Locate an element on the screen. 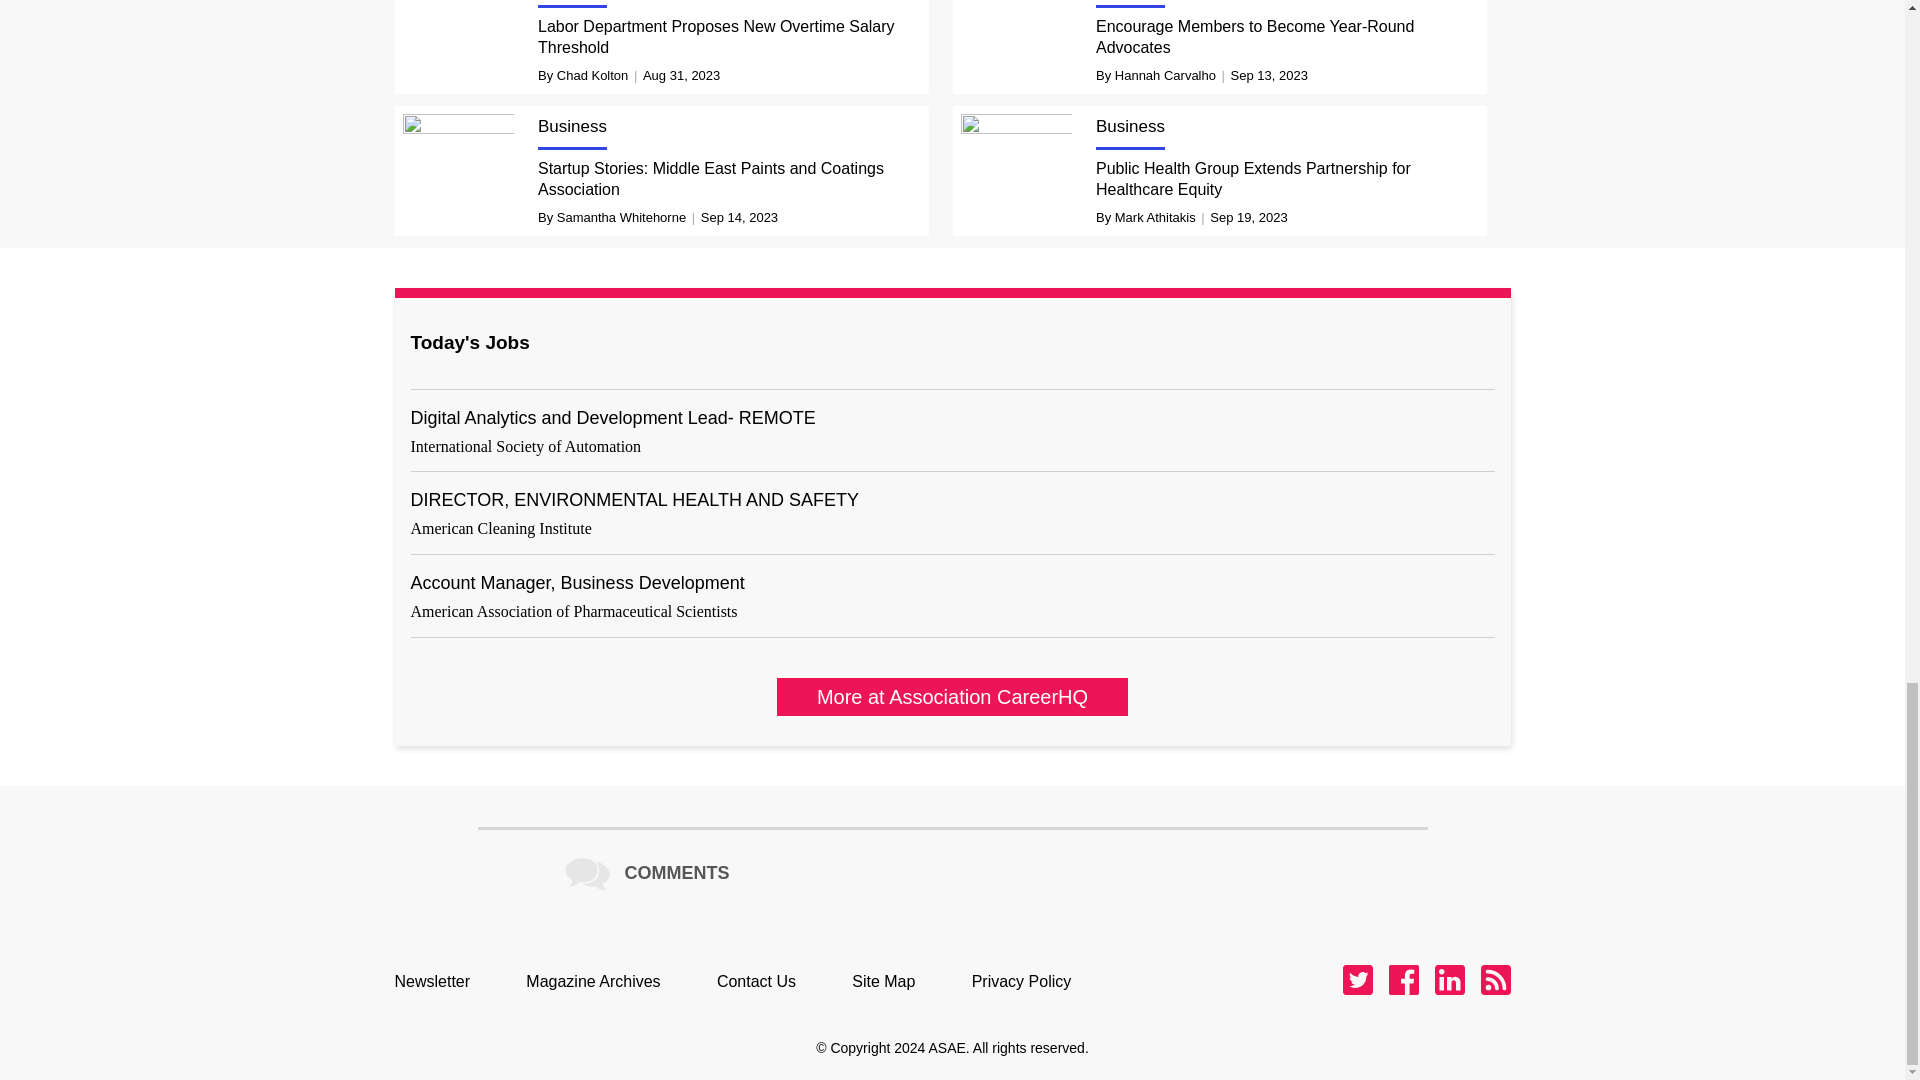  Visit us onTwitter is located at coordinates (1357, 980).